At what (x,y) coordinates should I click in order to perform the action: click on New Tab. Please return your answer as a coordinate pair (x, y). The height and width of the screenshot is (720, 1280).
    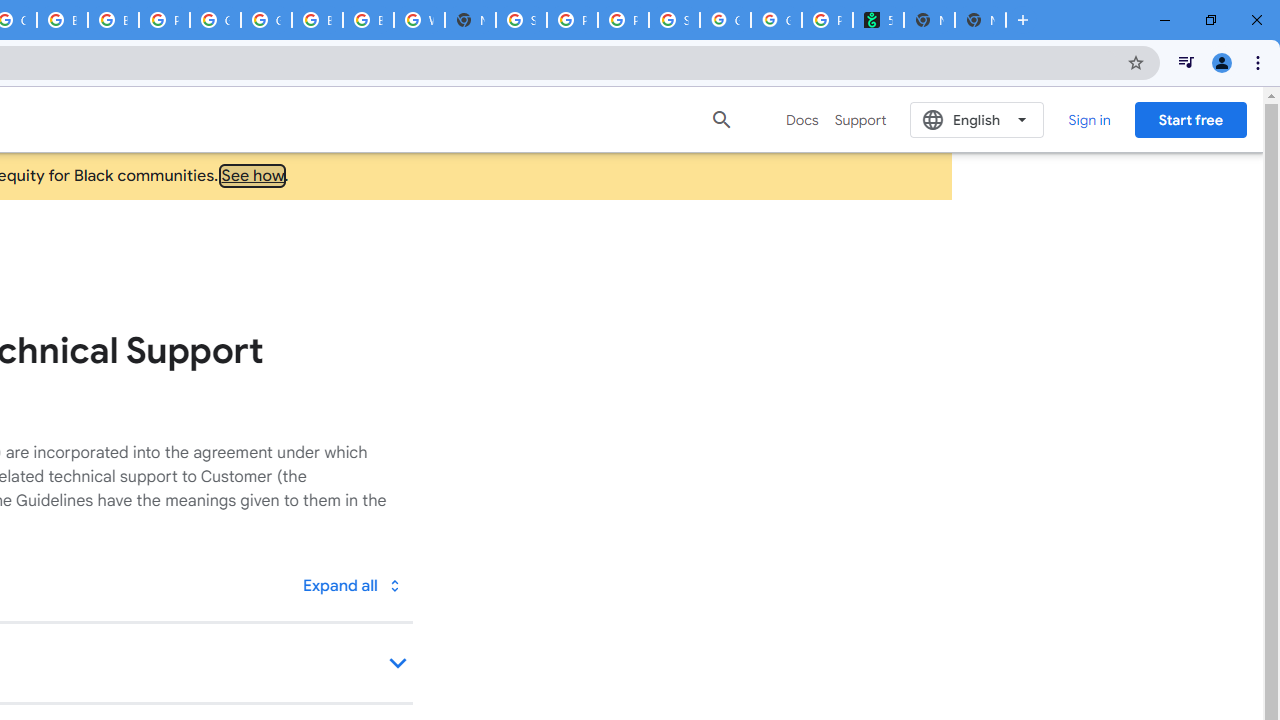
    Looking at the image, I should click on (980, 20).